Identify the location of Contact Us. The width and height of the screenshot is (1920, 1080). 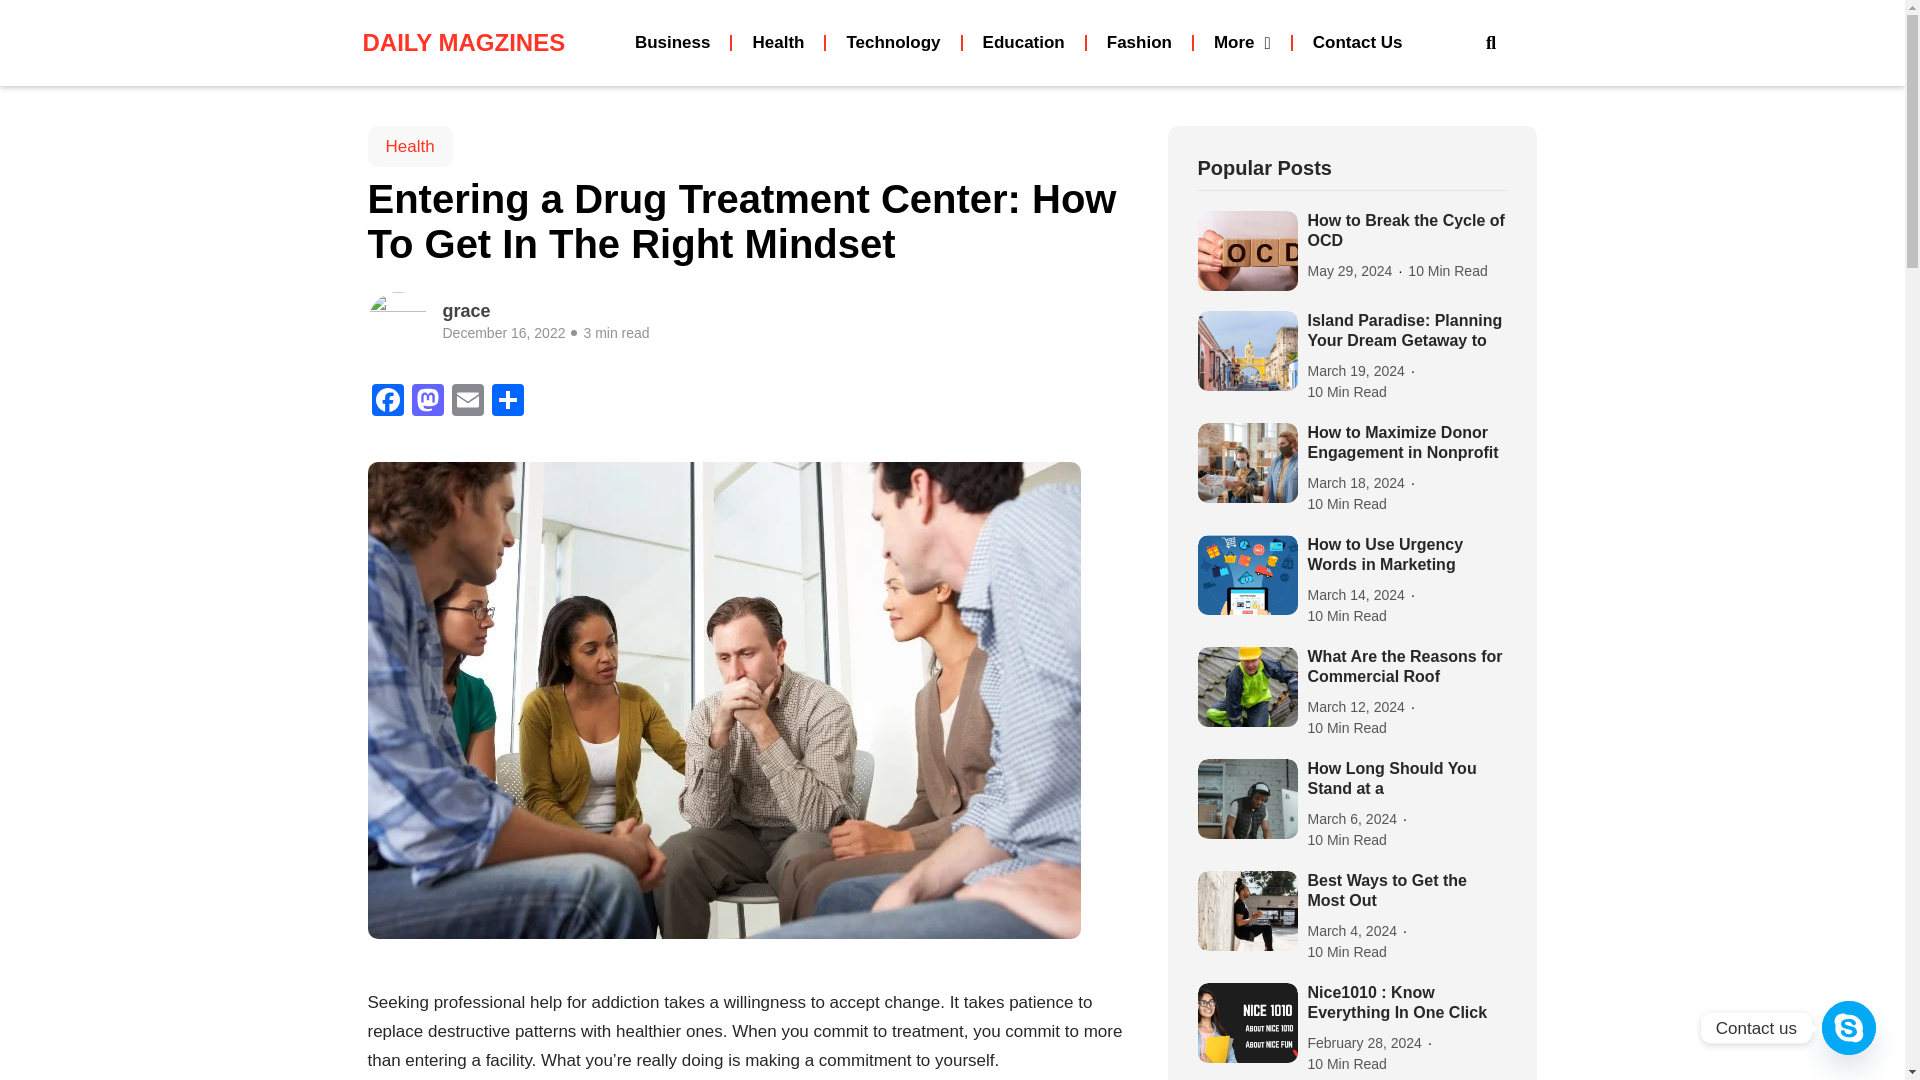
(1357, 42).